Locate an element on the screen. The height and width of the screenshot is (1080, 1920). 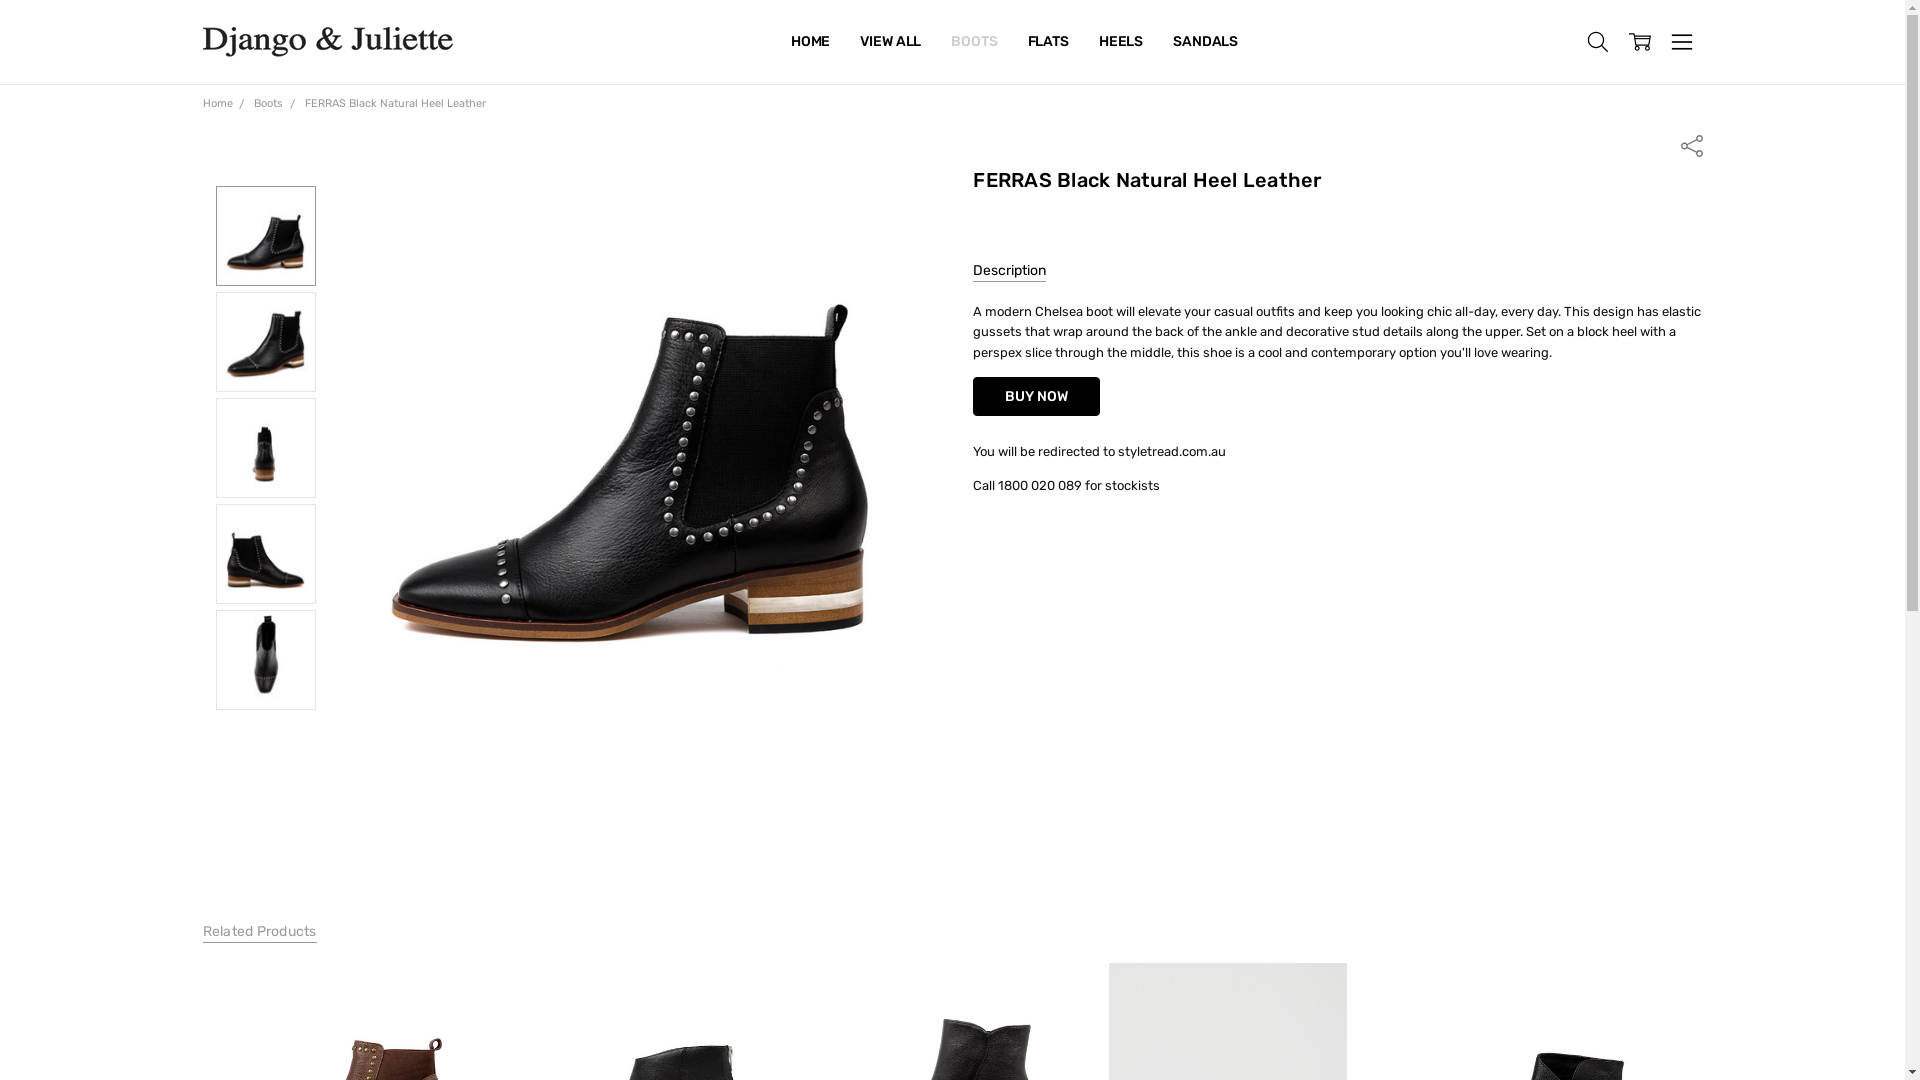
ABOUT DJANGO & JULIETTE is located at coordinates (885, 42).